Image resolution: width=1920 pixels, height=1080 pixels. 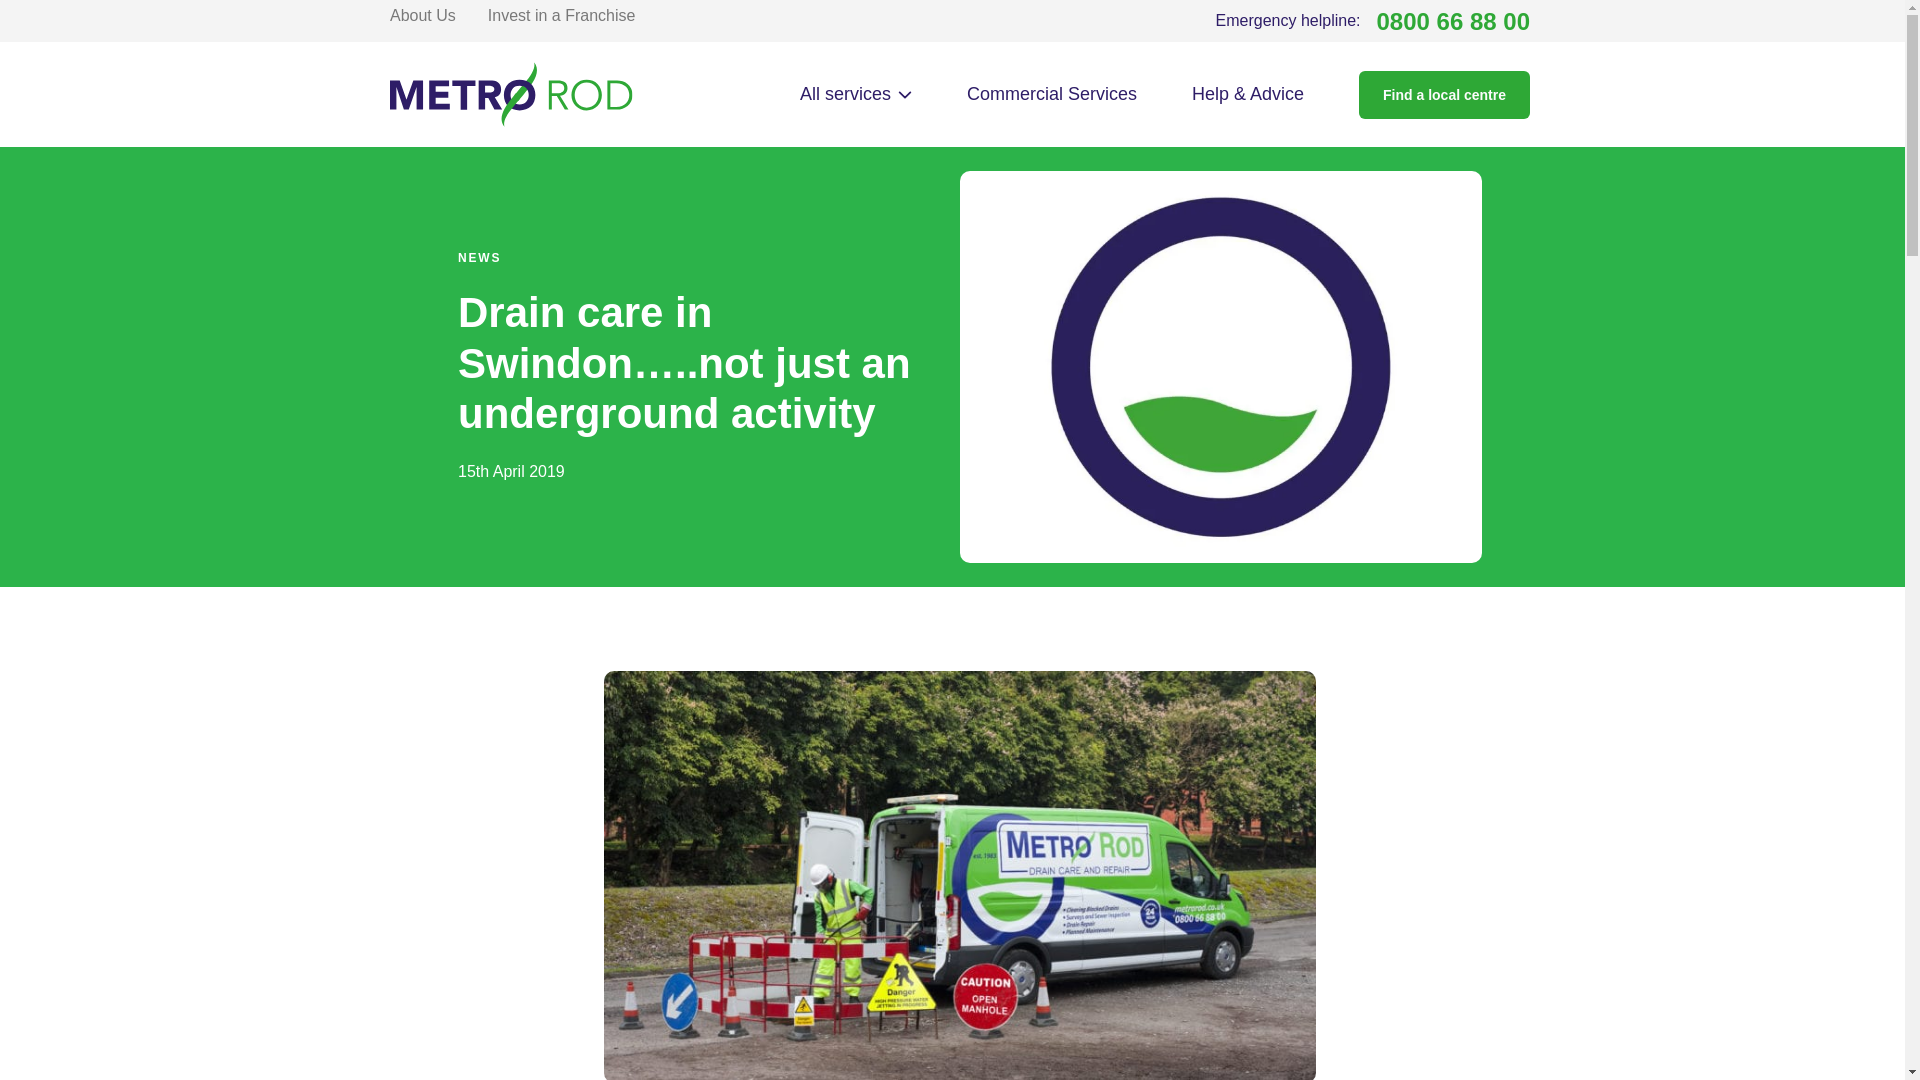 What do you see at coordinates (502, 338) in the screenshot?
I see `Tanker Services` at bounding box center [502, 338].